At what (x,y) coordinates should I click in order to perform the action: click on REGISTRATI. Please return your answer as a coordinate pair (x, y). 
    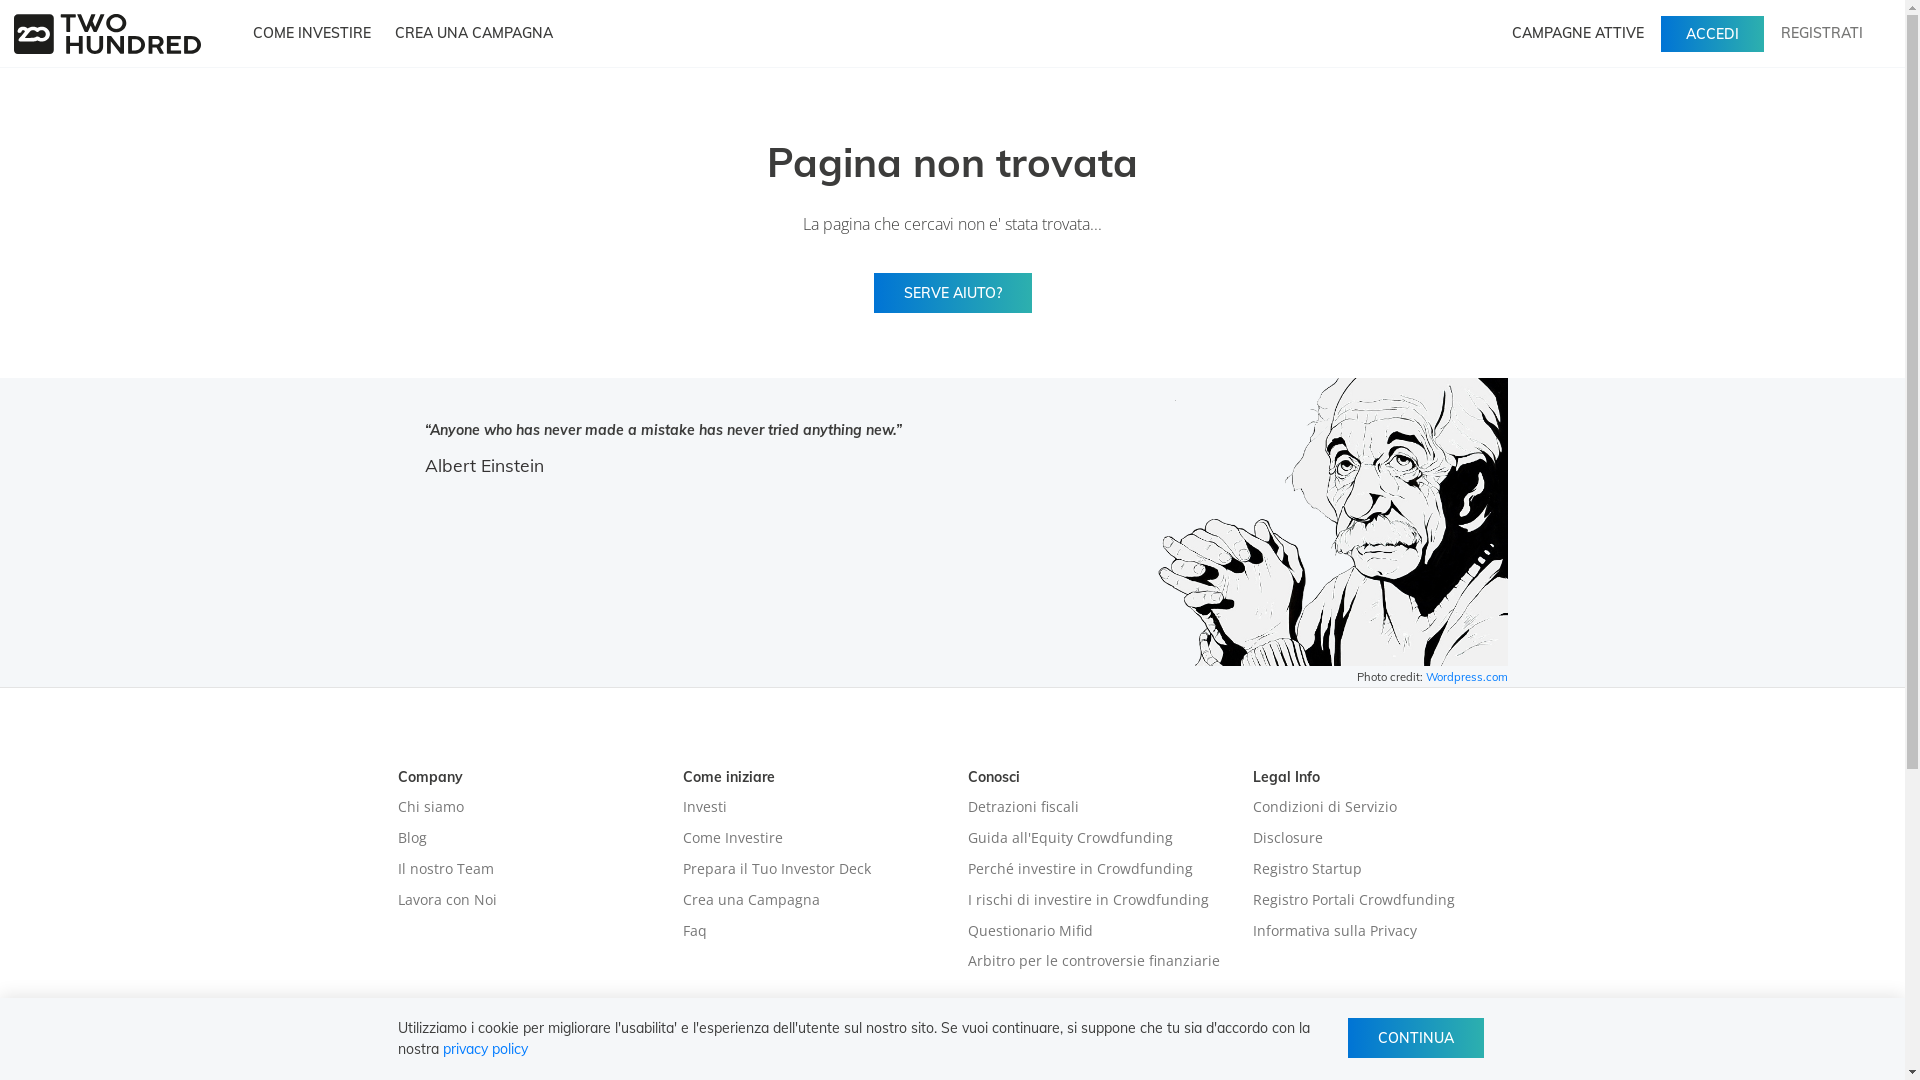
    Looking at the image, I should click on (1822, 32).